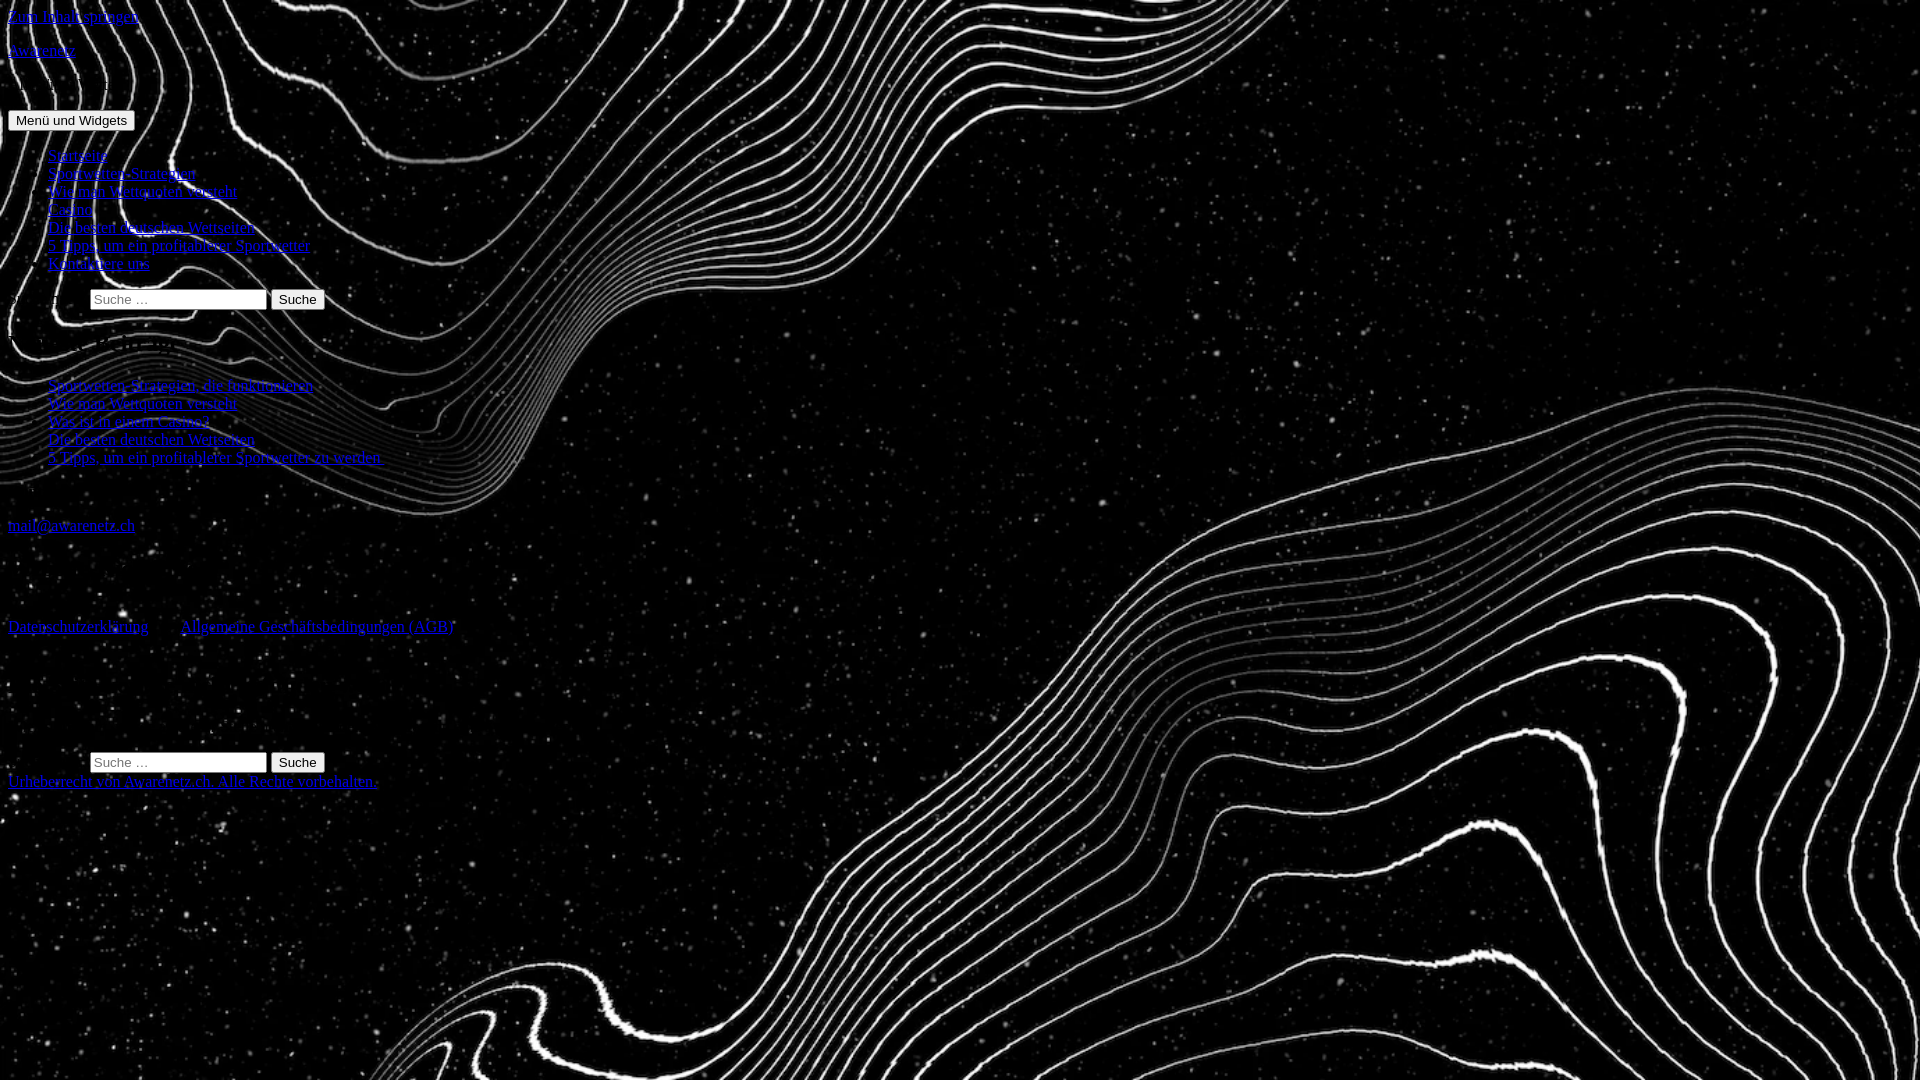 This screenshot has height=1080, width=1920. What do you see at coordinates (216, 458) in the screenshot?
I see `5 Tipps, um ein profitablerer Sportwetter zu werden ` at bounding box center [216, 458].